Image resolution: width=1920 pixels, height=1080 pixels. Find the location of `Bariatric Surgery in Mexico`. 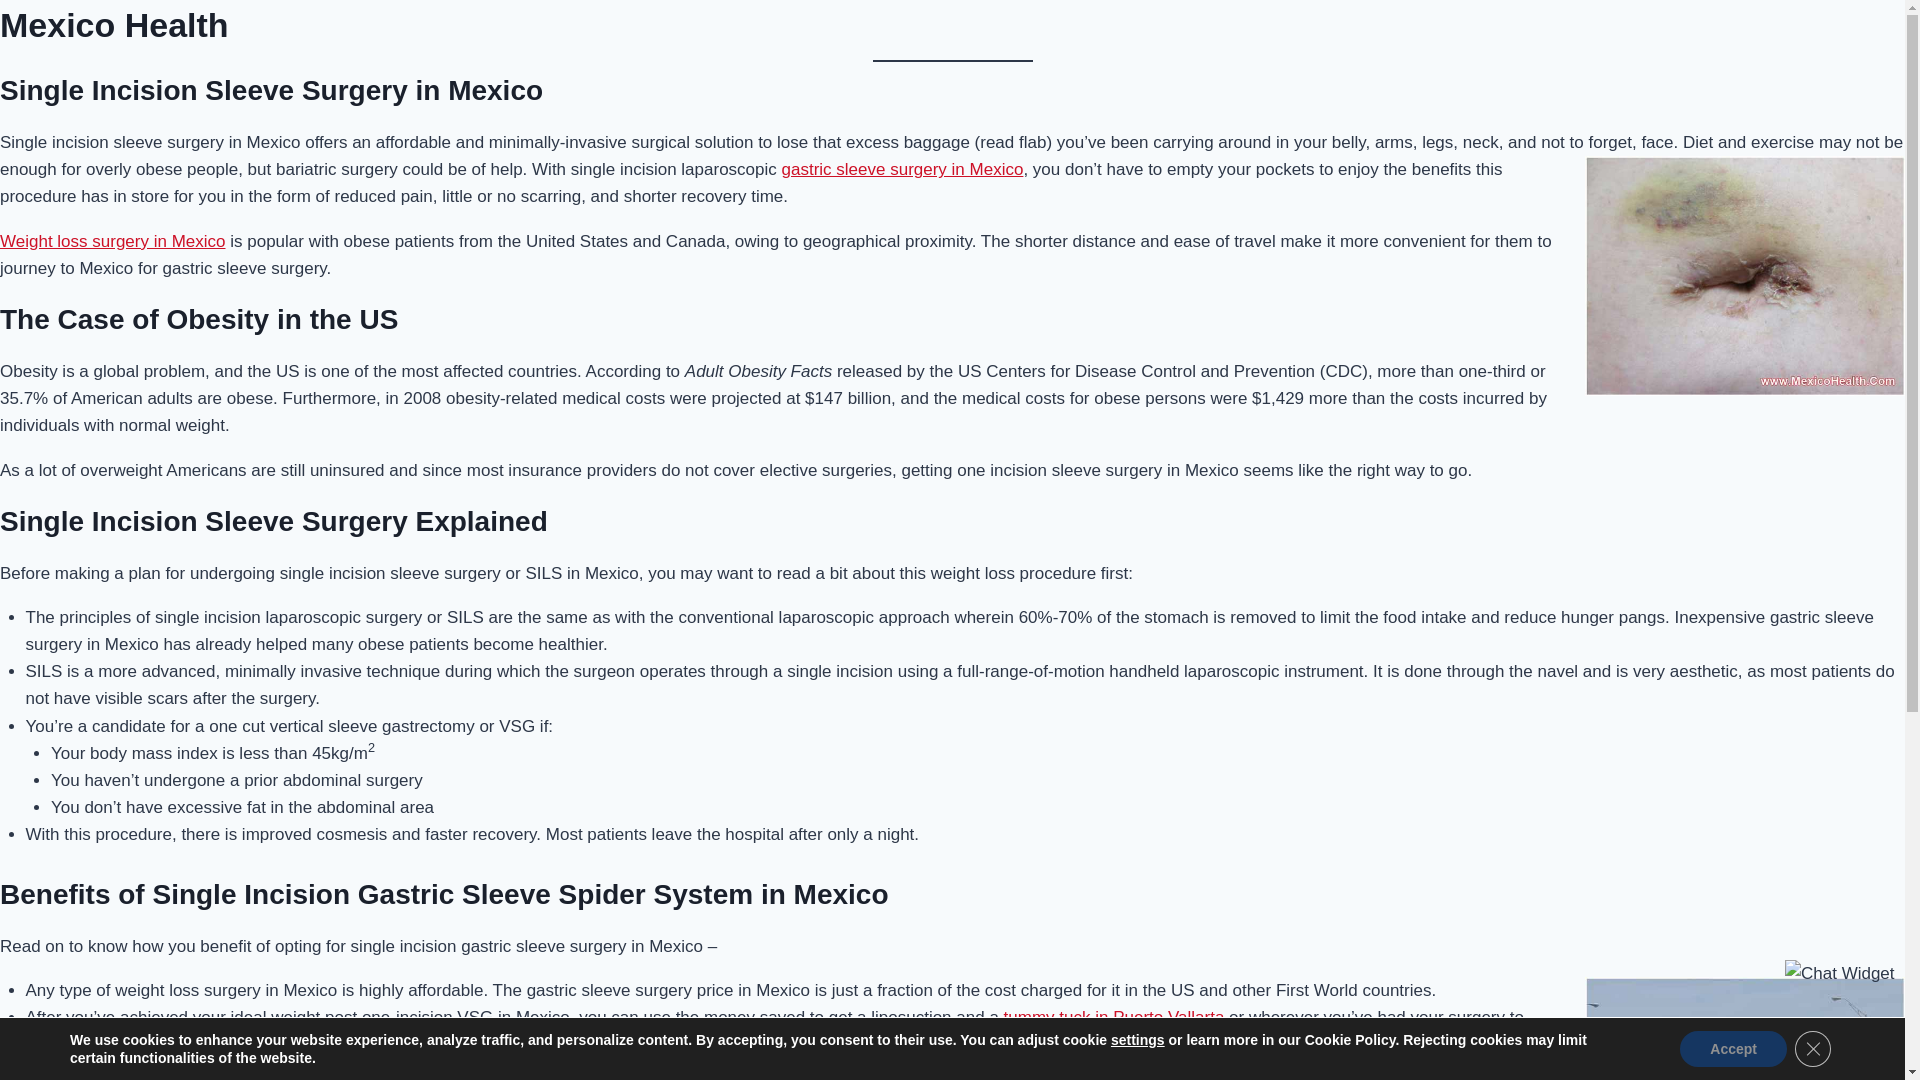

Bariatric Surgery in Mexico is located at coordinates (113, 241).